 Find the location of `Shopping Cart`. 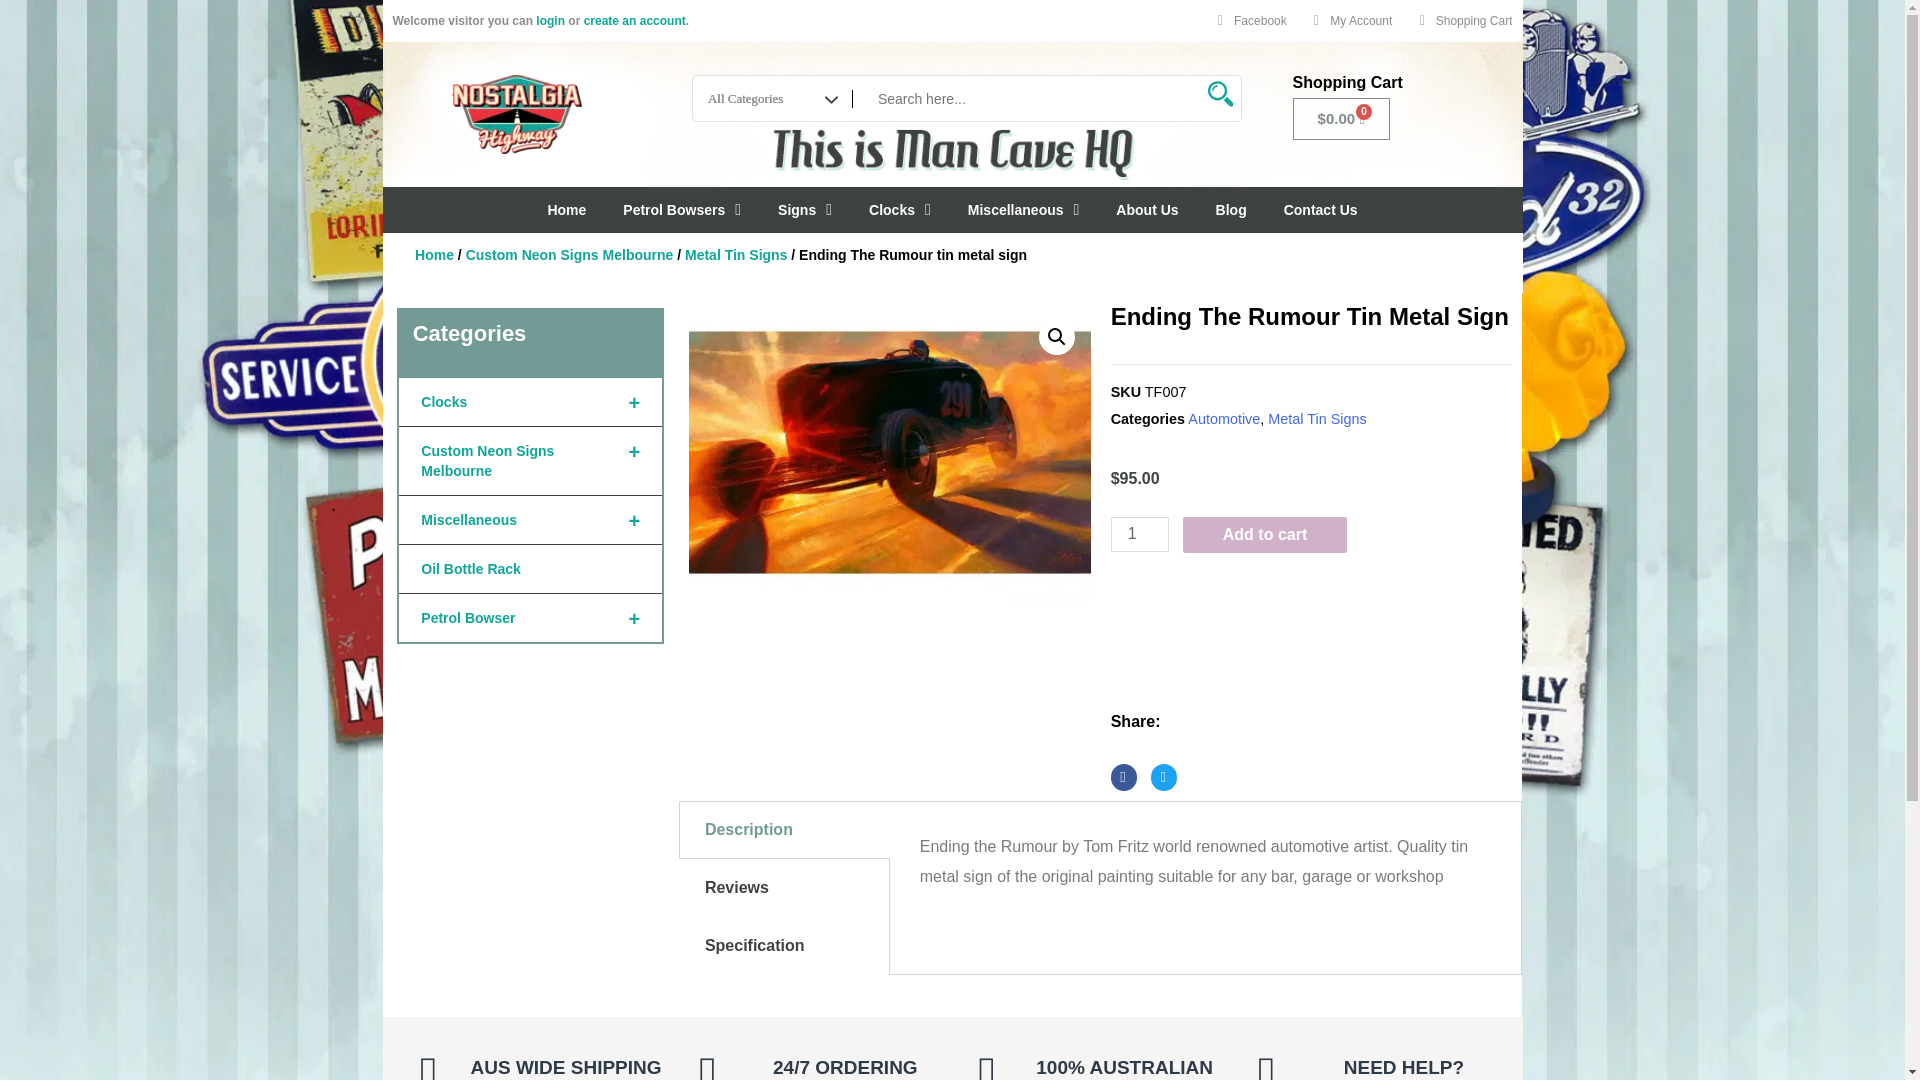

Shopping Cart is located at coordinates (1460, 20).